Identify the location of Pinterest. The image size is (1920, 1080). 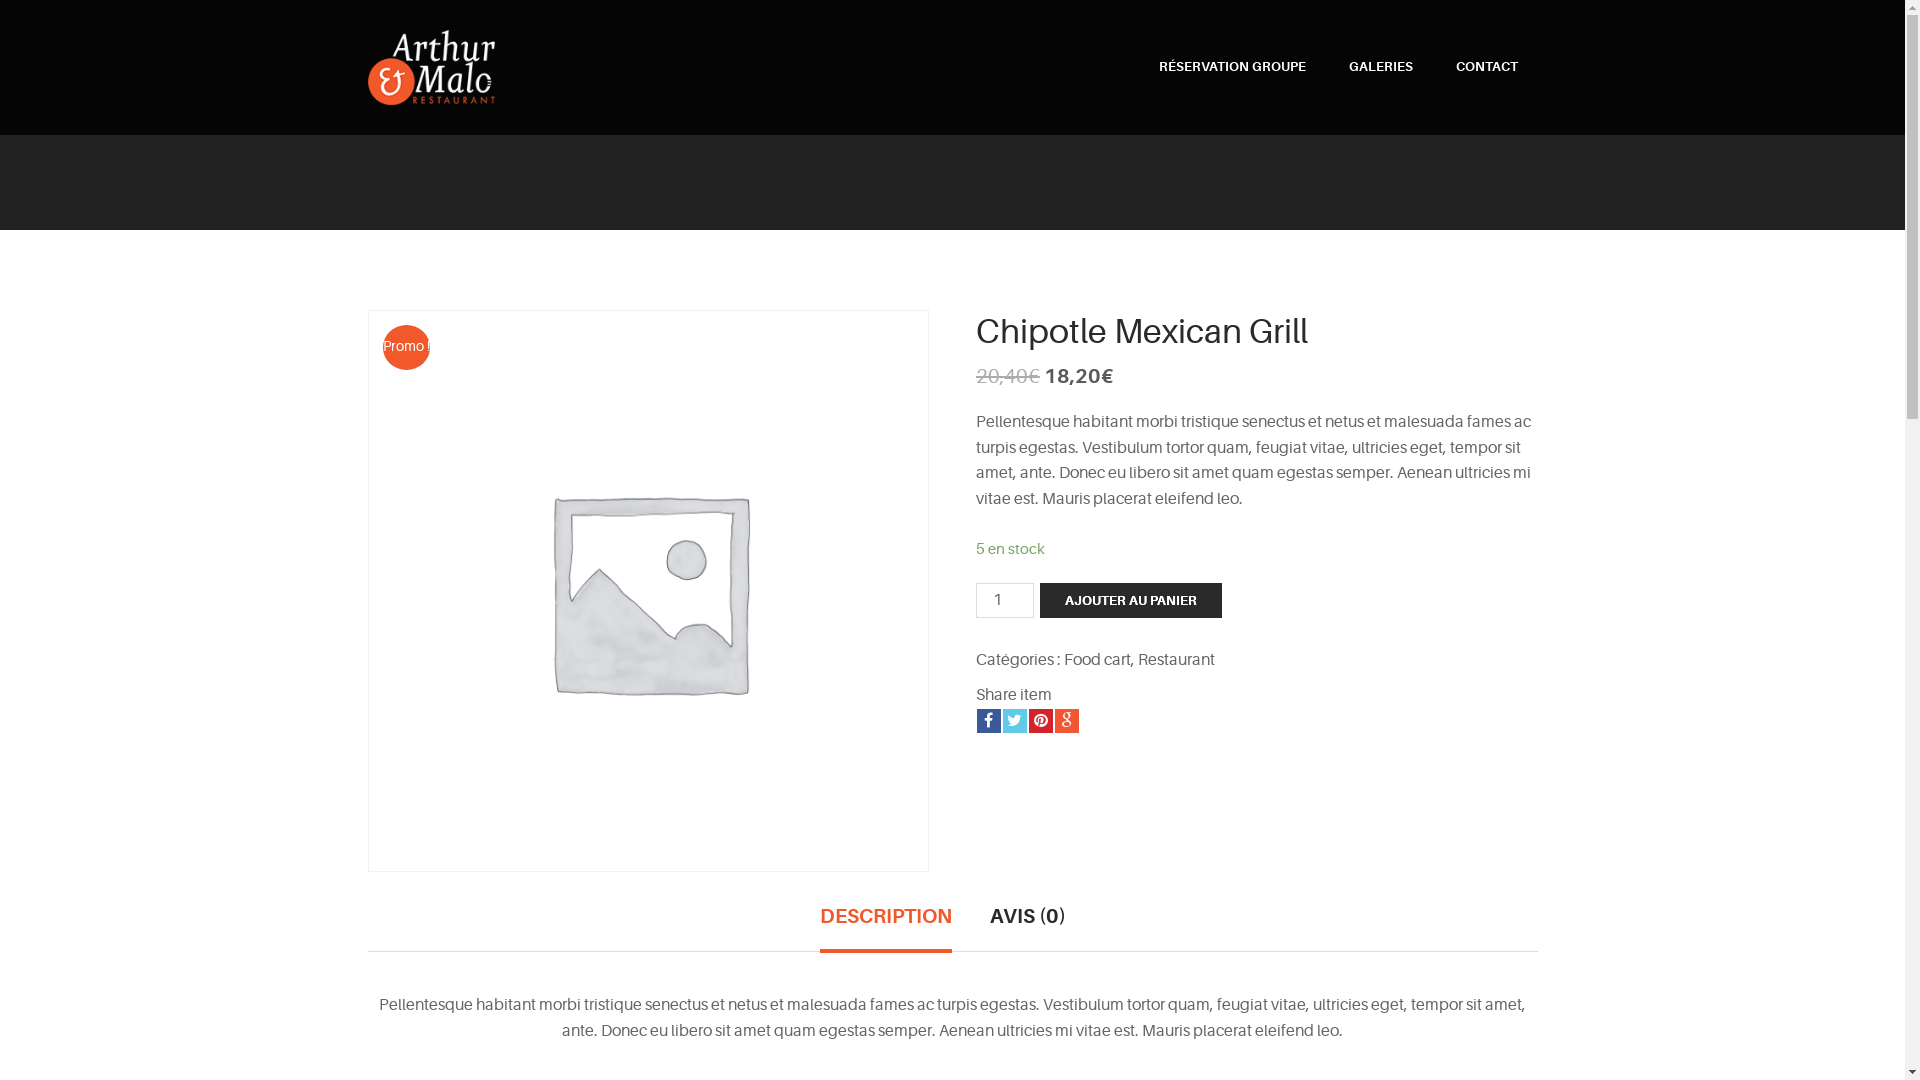
(1041, 721).